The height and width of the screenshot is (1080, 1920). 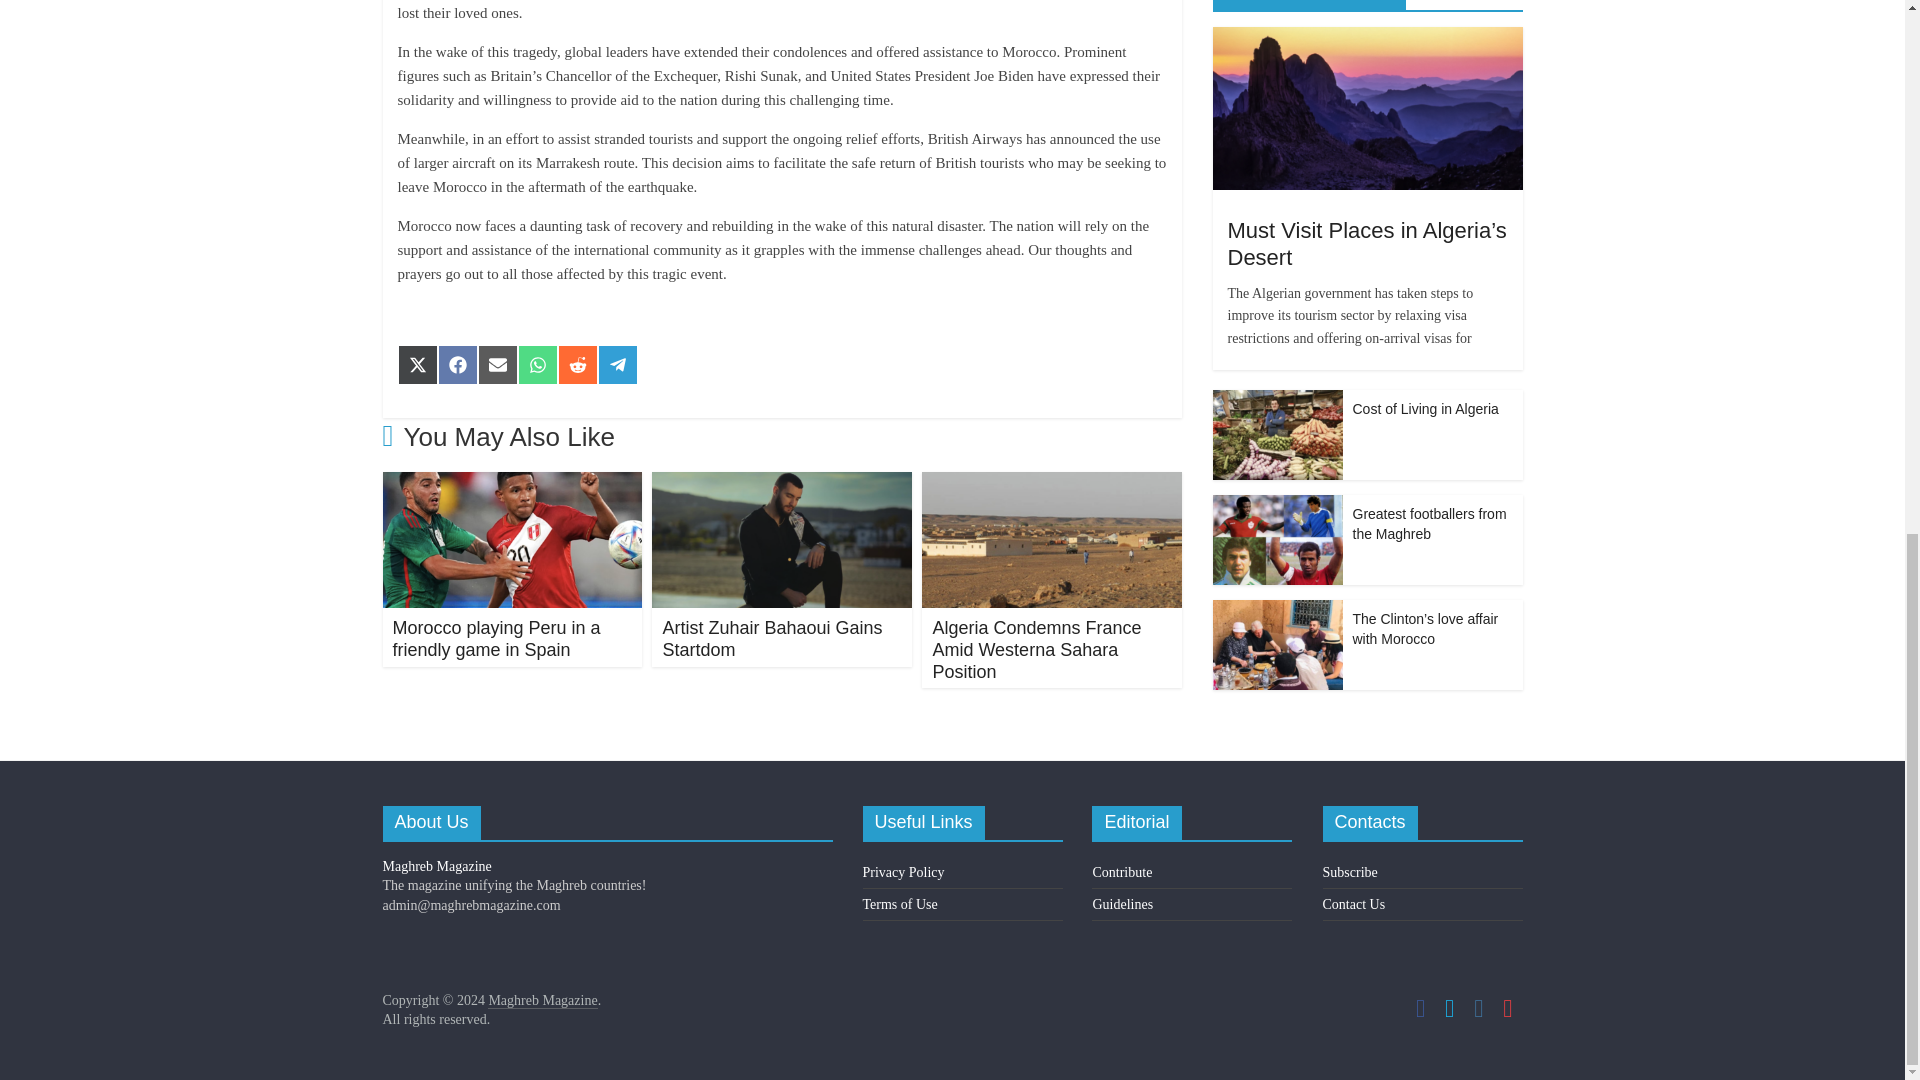 What do you see at coordinates (1052, 484) in the screenshot?
I see `Algeria Condemns France Amid Westerna Sahara Position` at bounding box center [1052, 484].